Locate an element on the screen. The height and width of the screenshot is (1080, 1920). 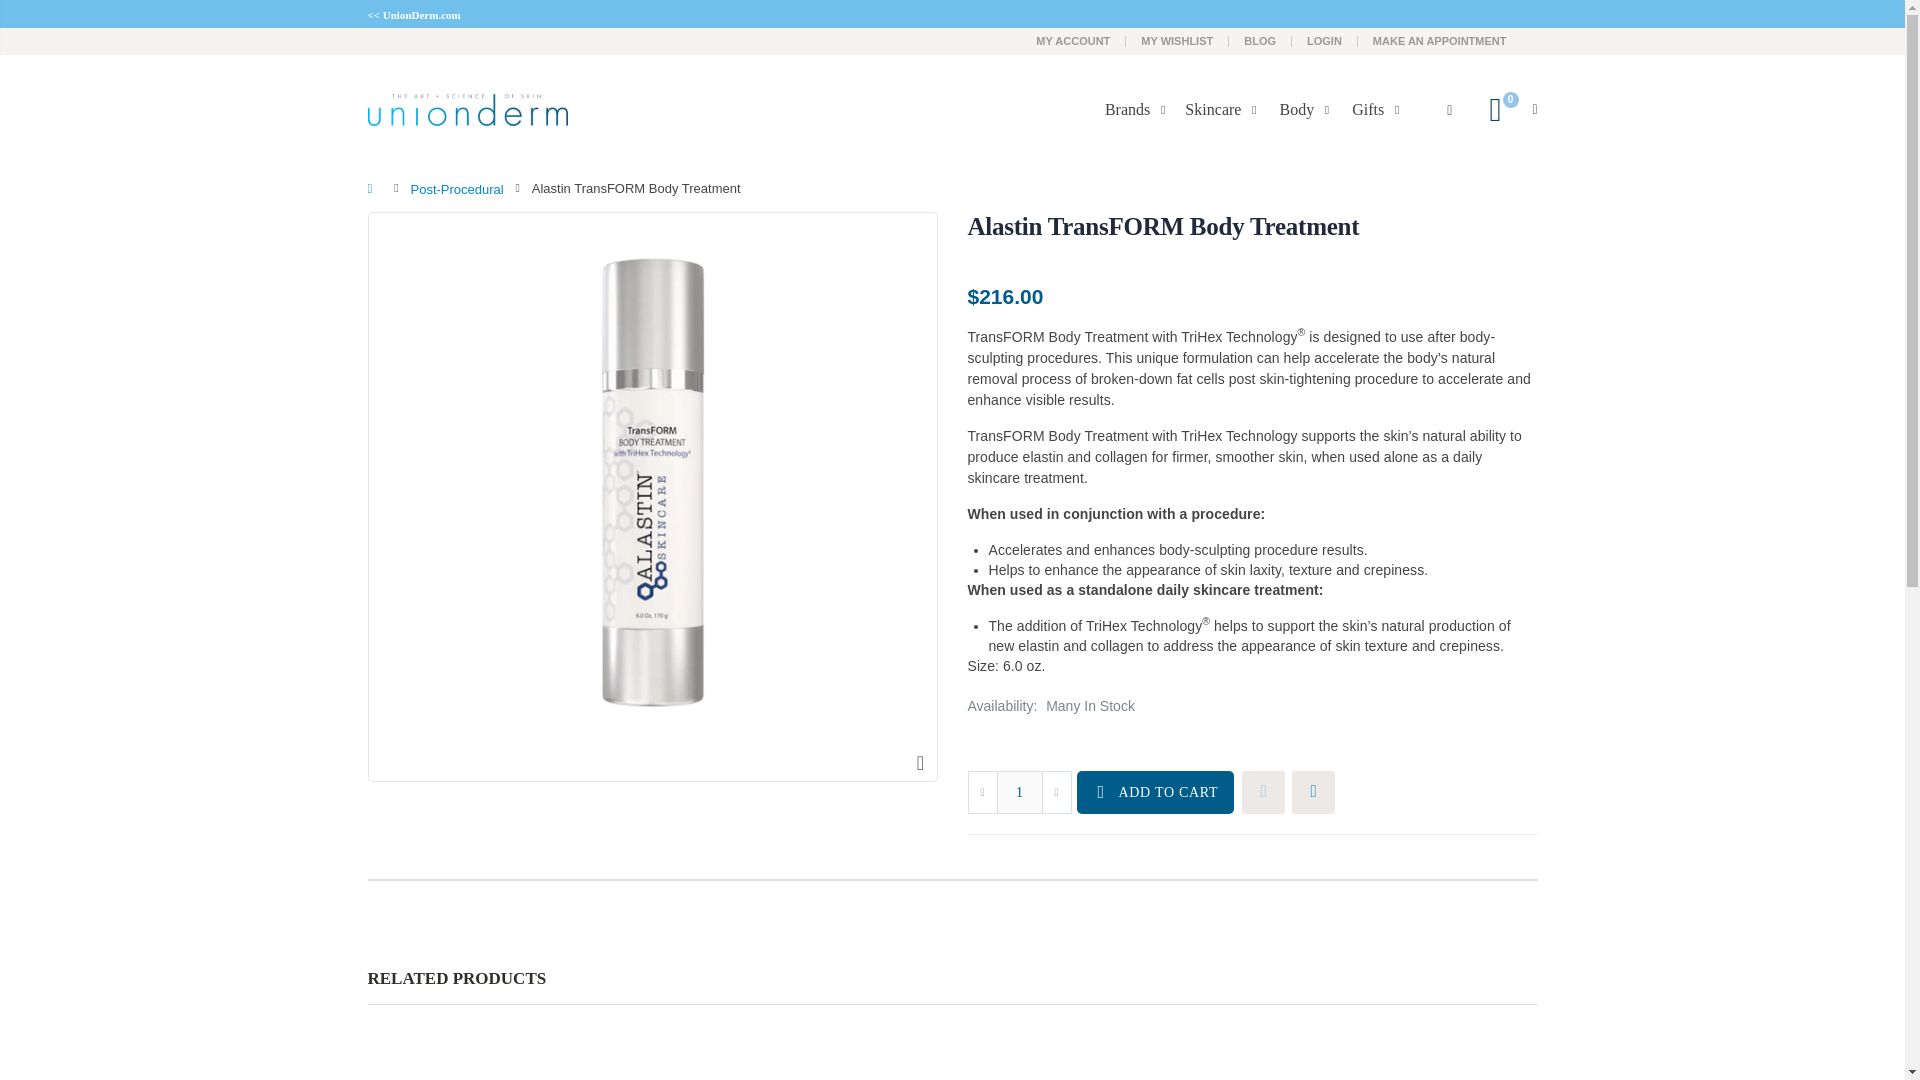
Brands is located at coordinates (1140, 110).